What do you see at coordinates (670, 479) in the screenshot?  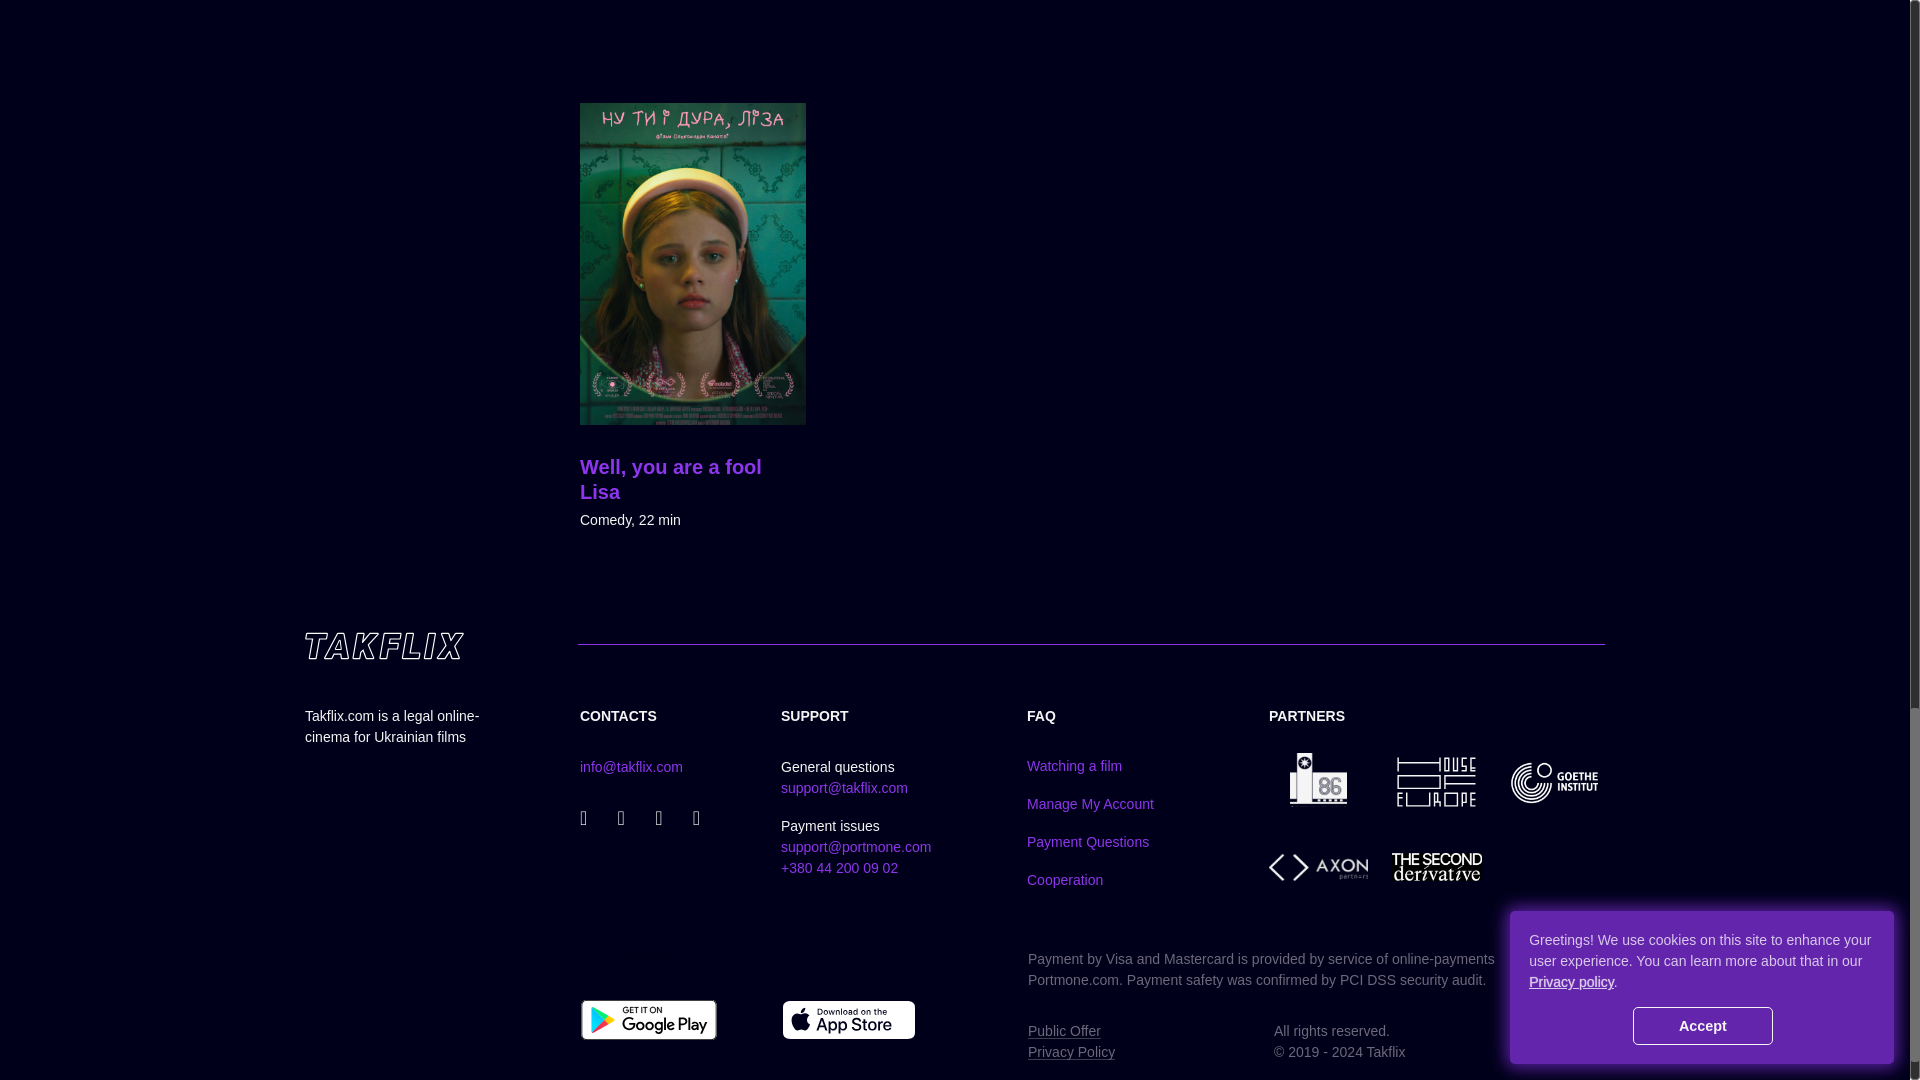 I see `Well, you are a fool Lisa` at bounding box center [670, 479].